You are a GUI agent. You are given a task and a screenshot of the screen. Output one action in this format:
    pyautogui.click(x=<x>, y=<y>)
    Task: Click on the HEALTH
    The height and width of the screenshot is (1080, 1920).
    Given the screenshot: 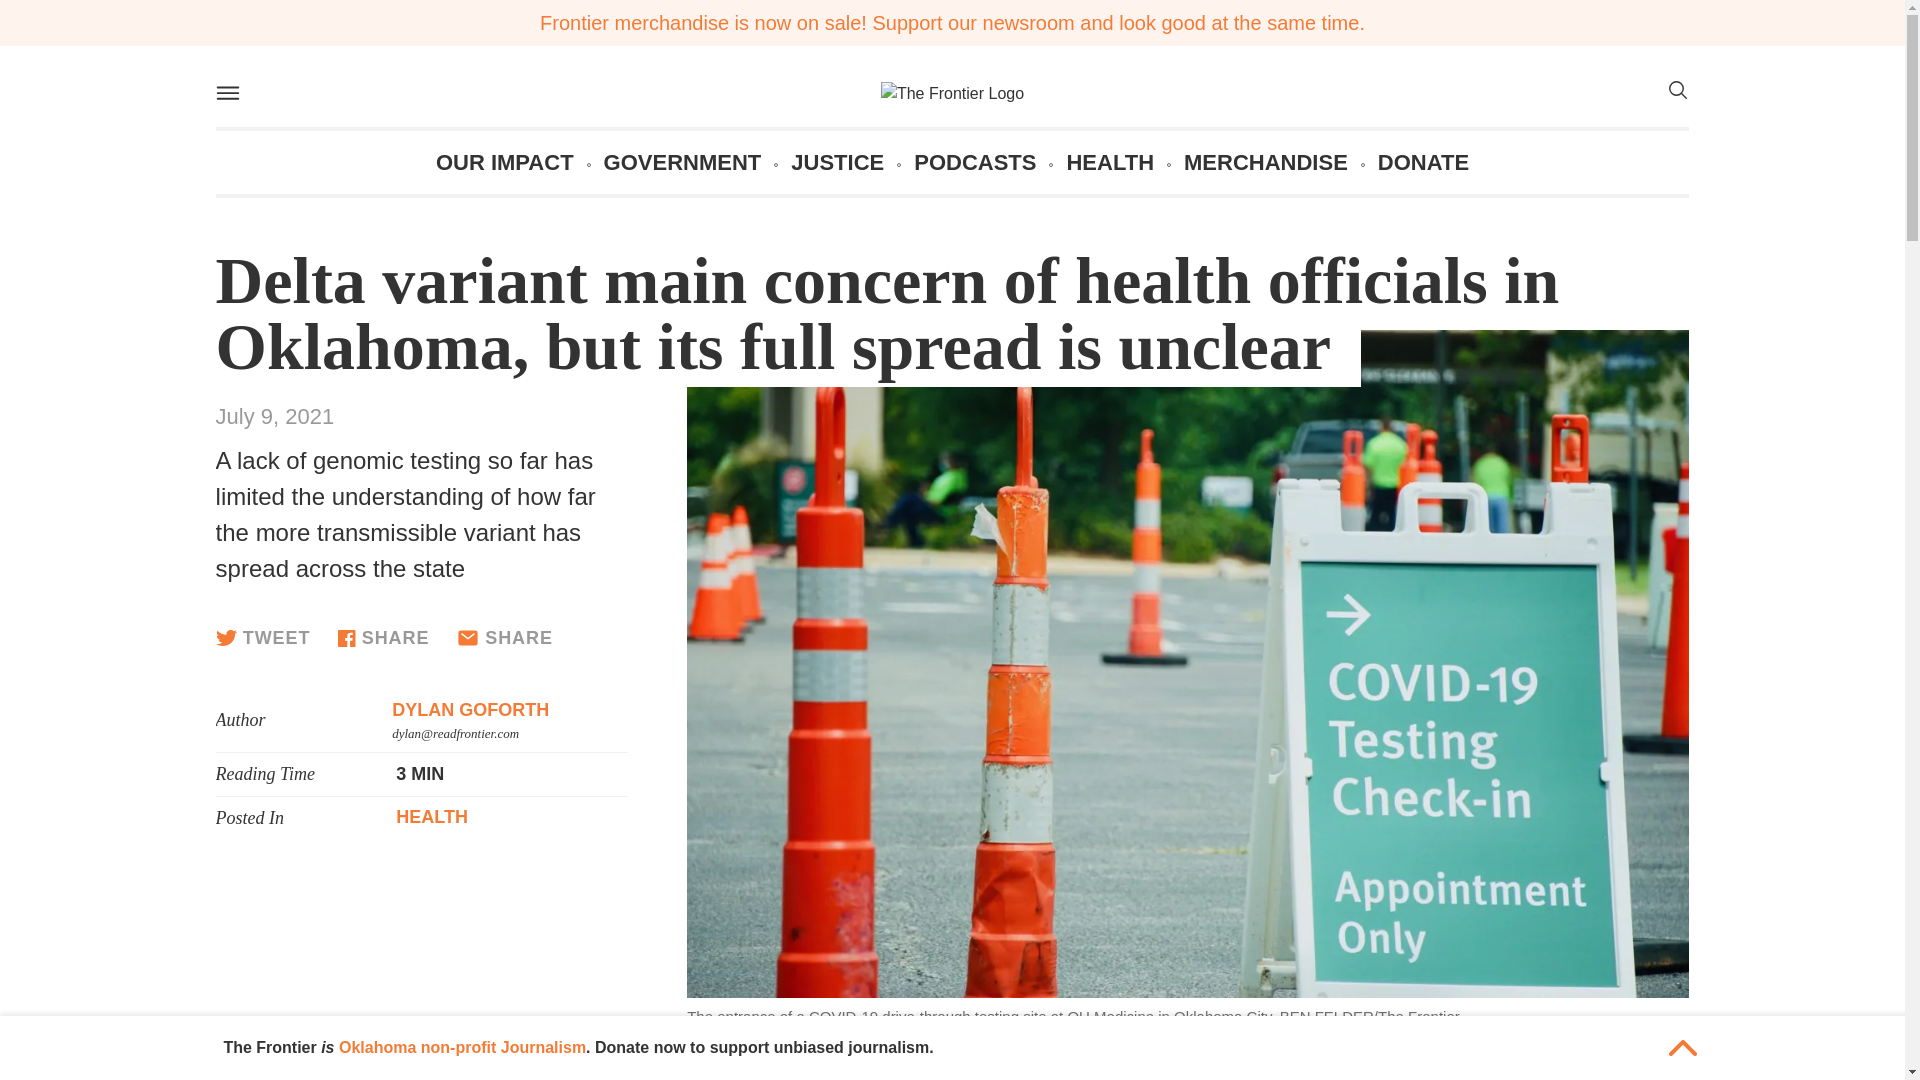 What is the action you would take?
    pyautogui.click(x=1109, y=162)
    